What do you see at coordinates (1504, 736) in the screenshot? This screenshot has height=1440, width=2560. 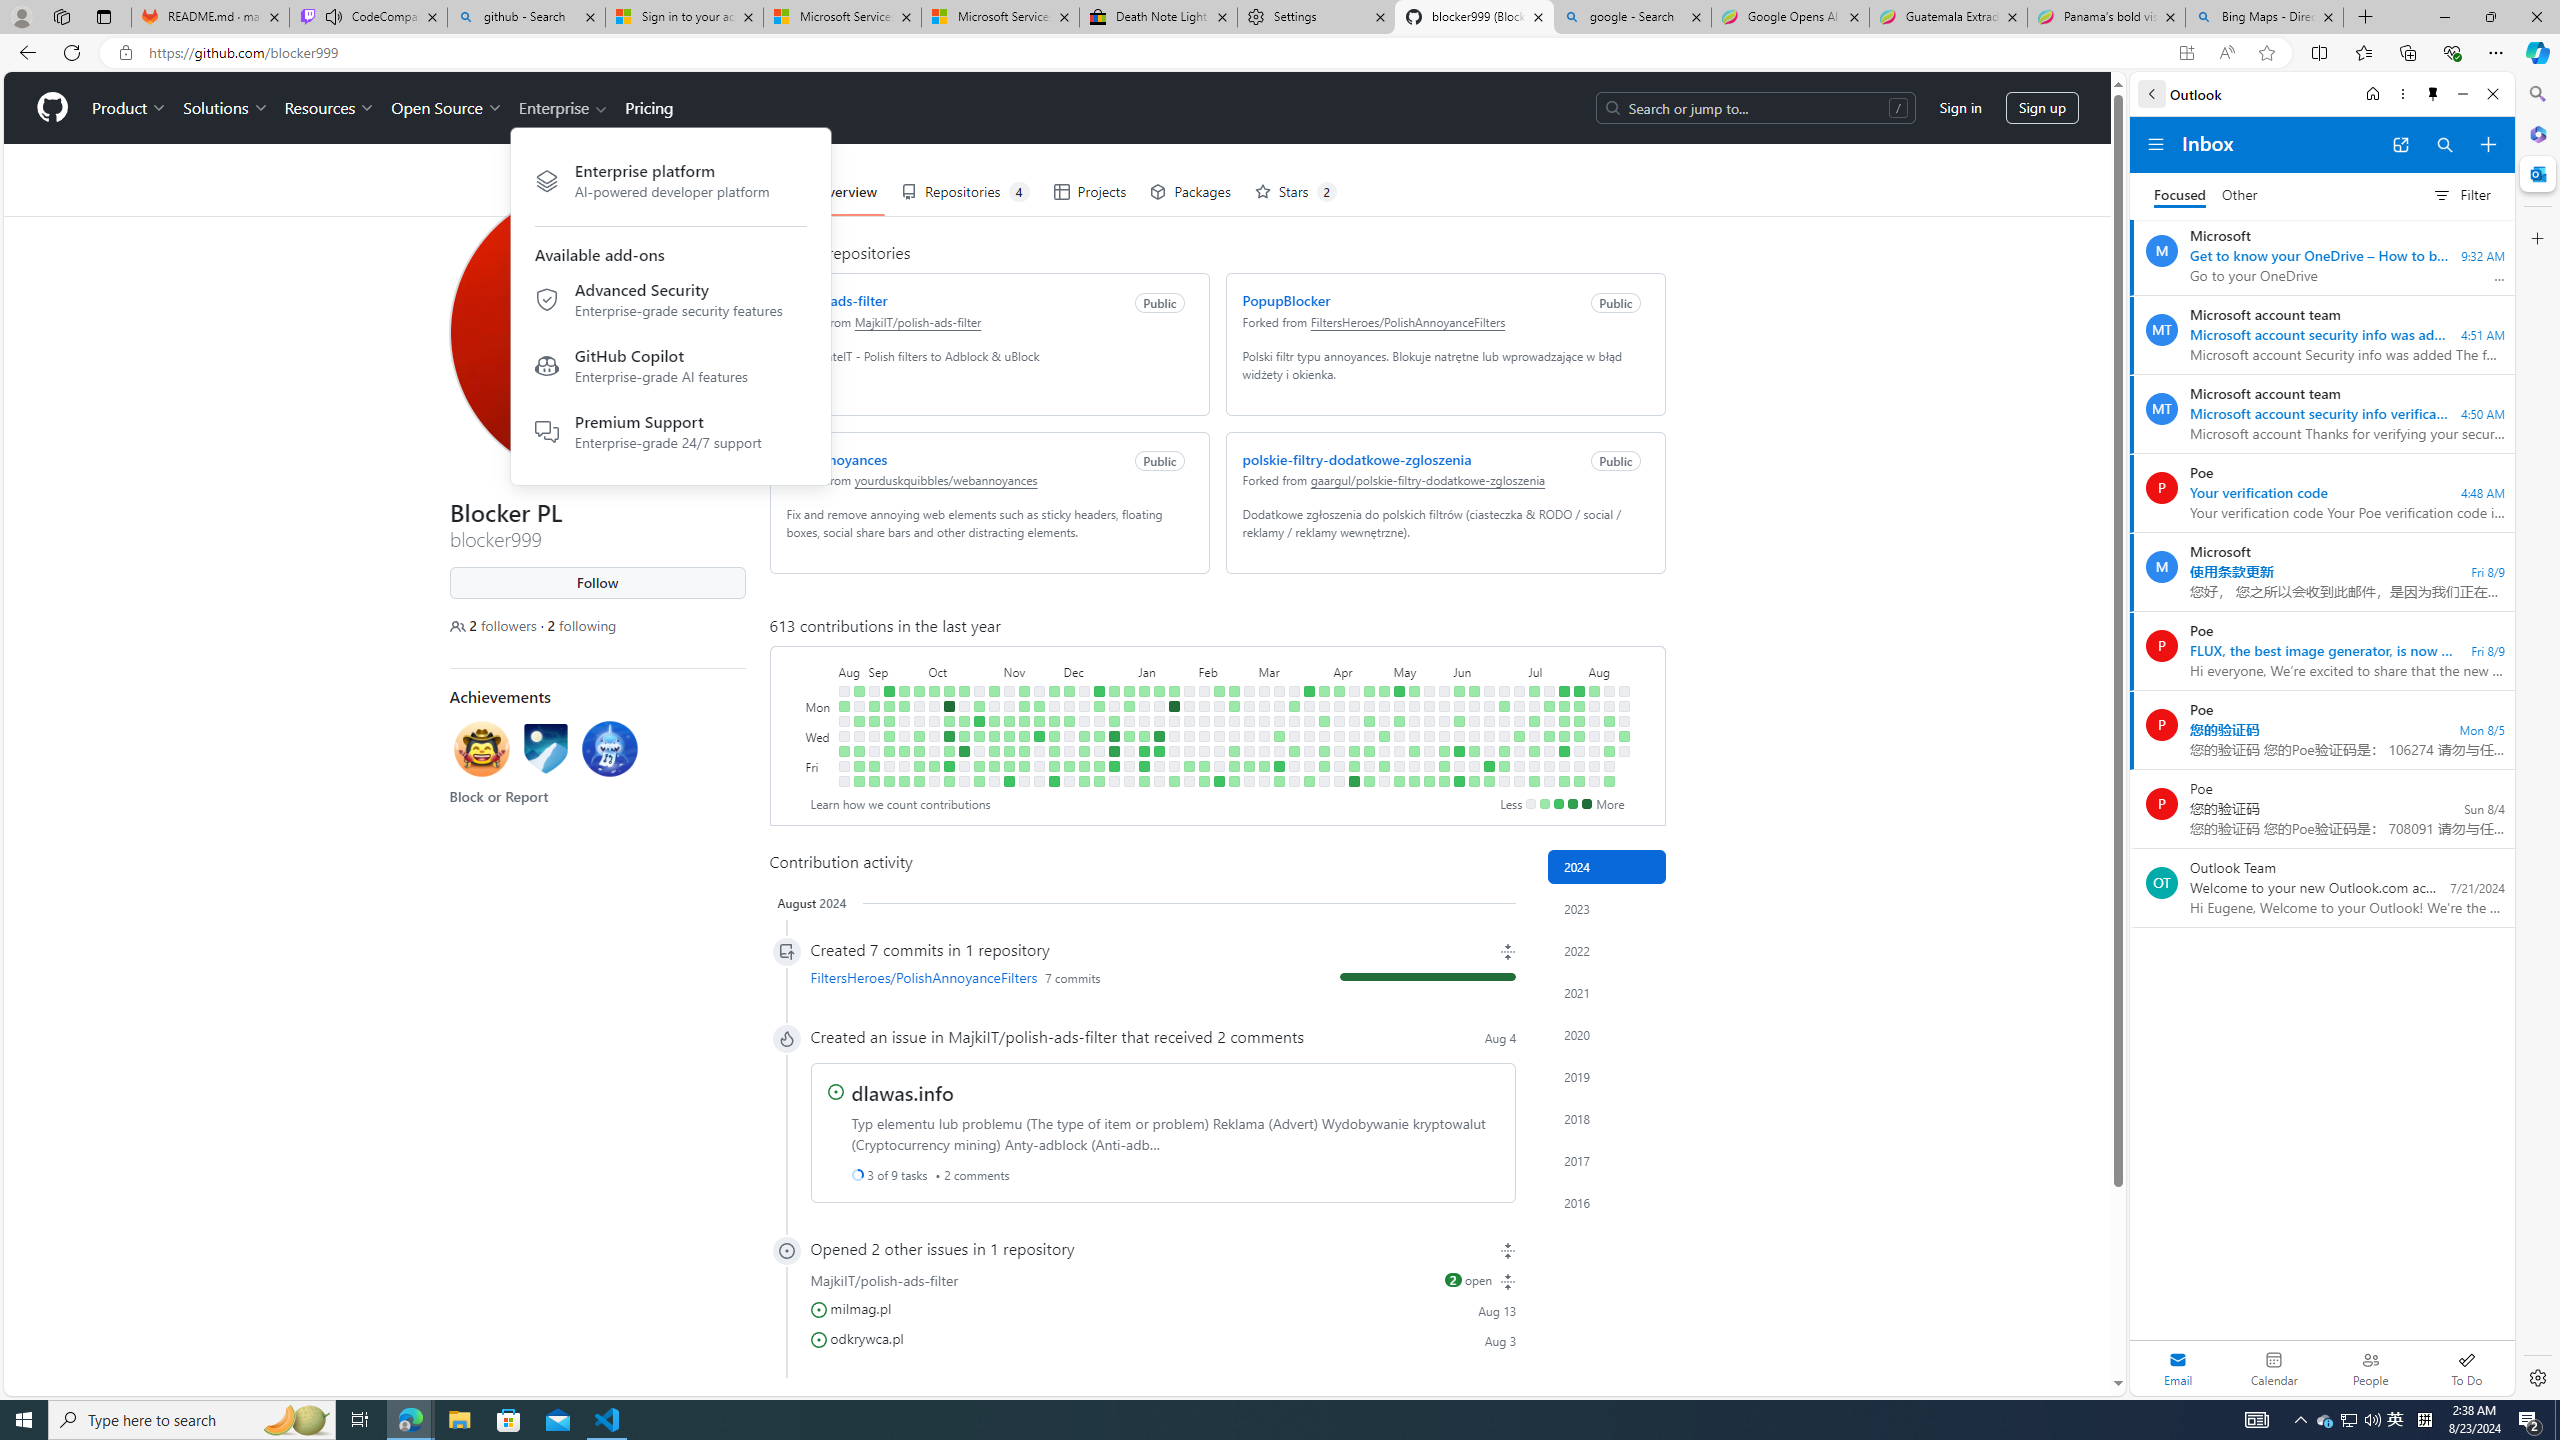 I see `No contributions on June 26th.` at bounding box center [1504, 736].